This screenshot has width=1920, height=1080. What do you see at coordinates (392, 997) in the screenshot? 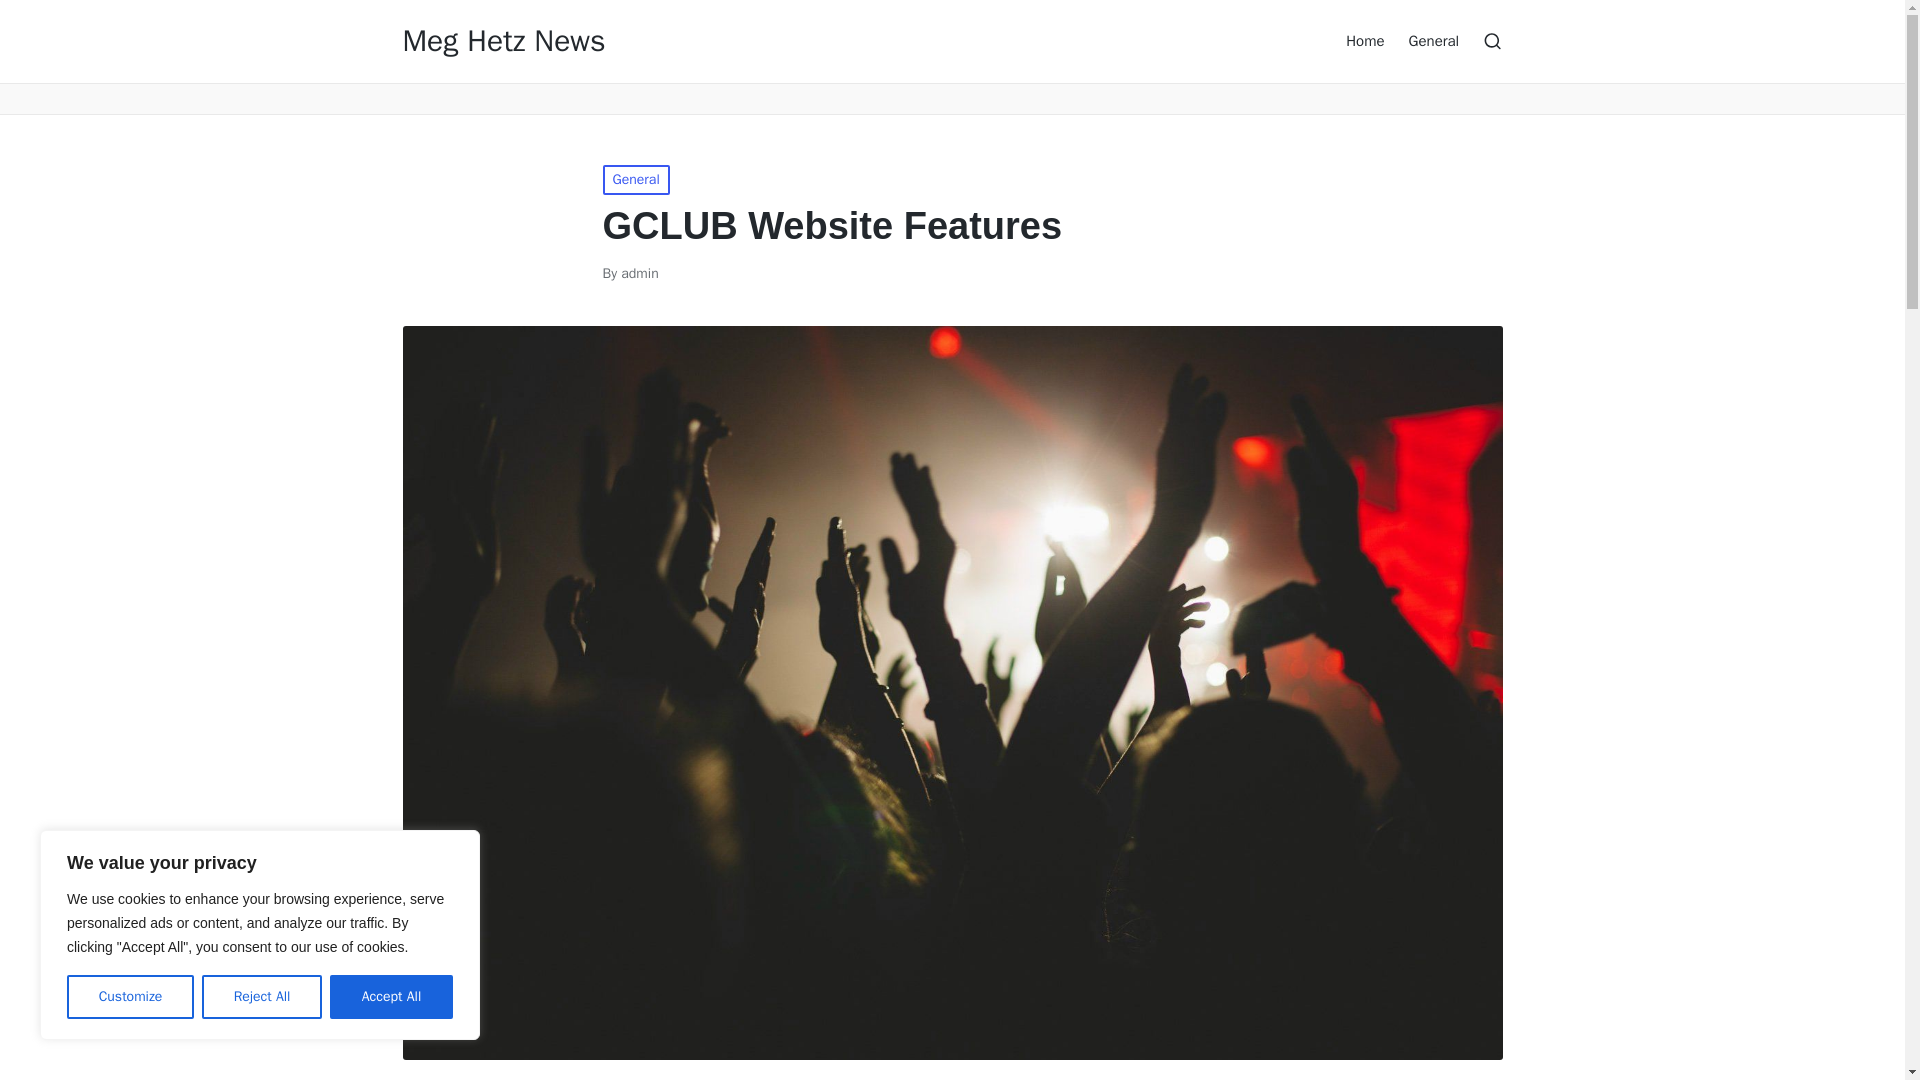
I see `Accept All` at bounding box center [392, 997].